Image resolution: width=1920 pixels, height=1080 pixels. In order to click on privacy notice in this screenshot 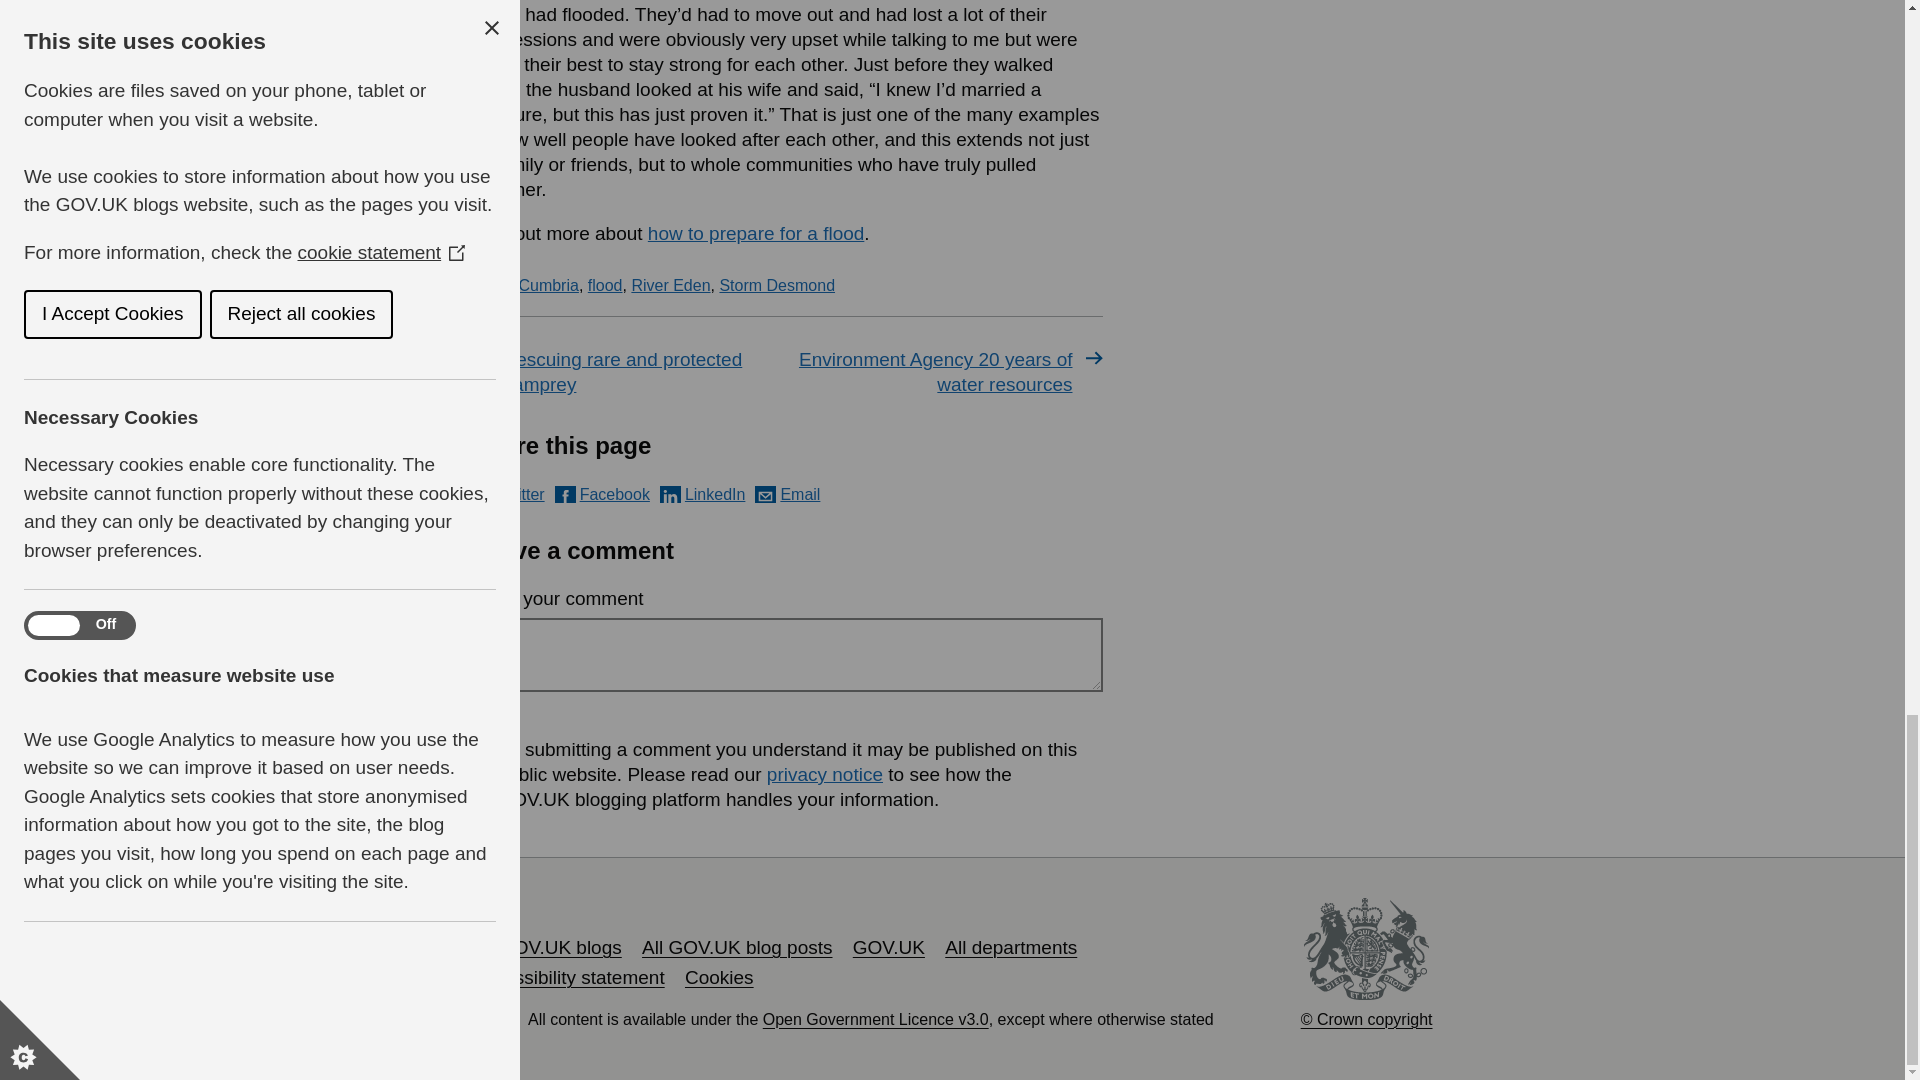, I will do `click(824, 774)`.